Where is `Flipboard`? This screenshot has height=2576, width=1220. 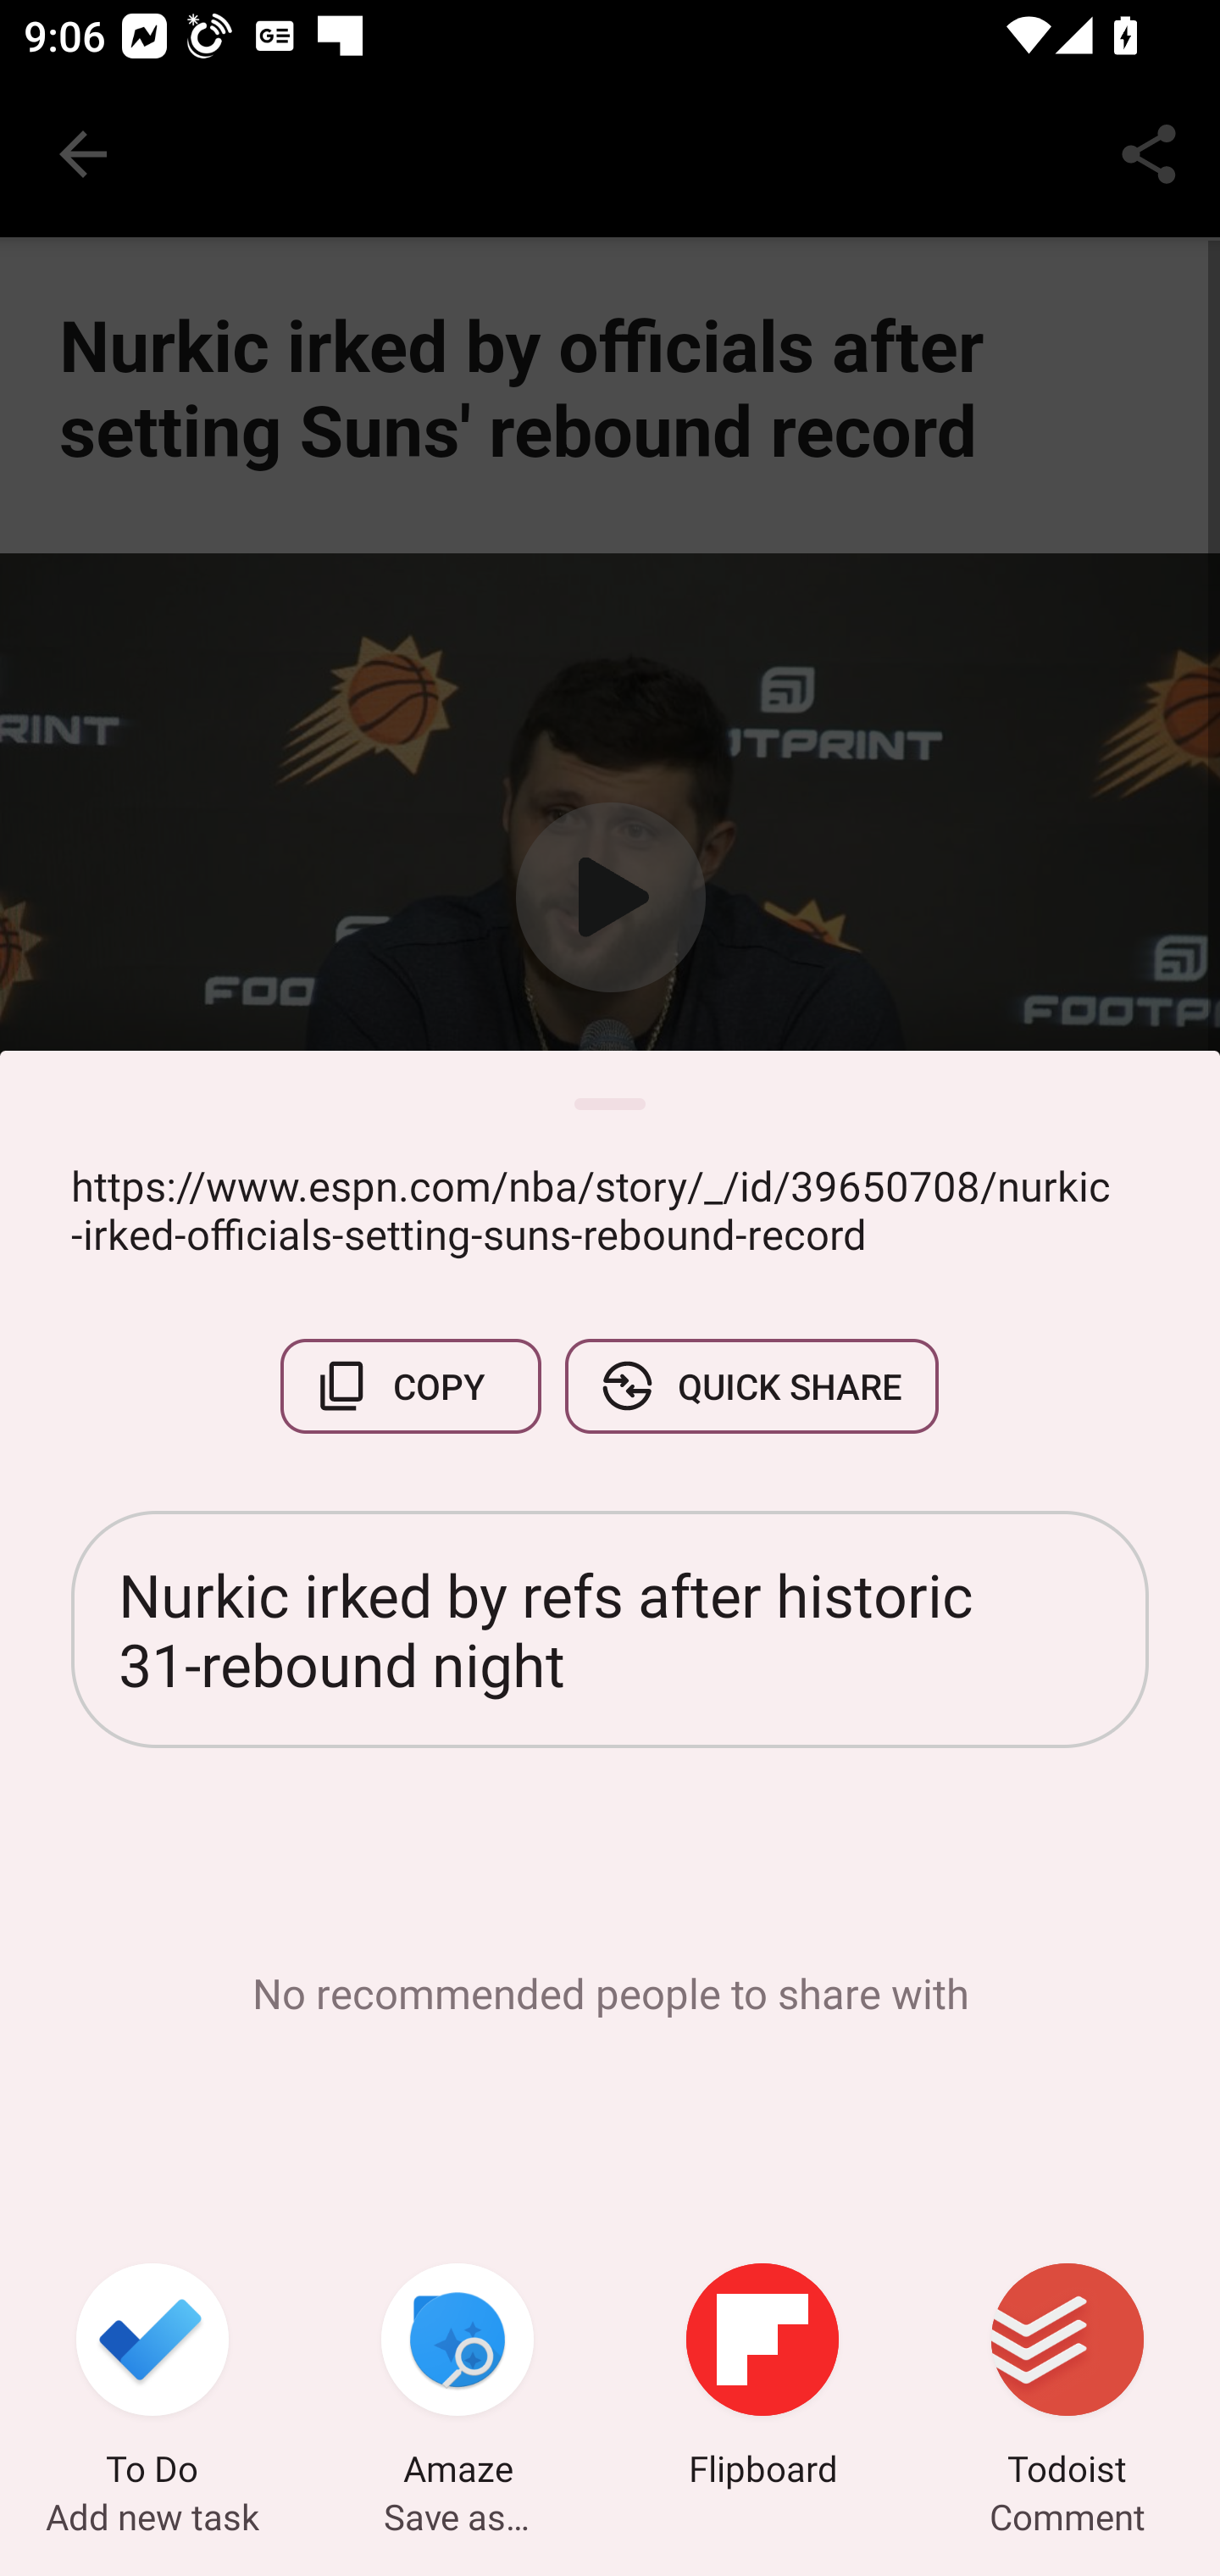 Flipboard is located at coordinates (762, 2379).